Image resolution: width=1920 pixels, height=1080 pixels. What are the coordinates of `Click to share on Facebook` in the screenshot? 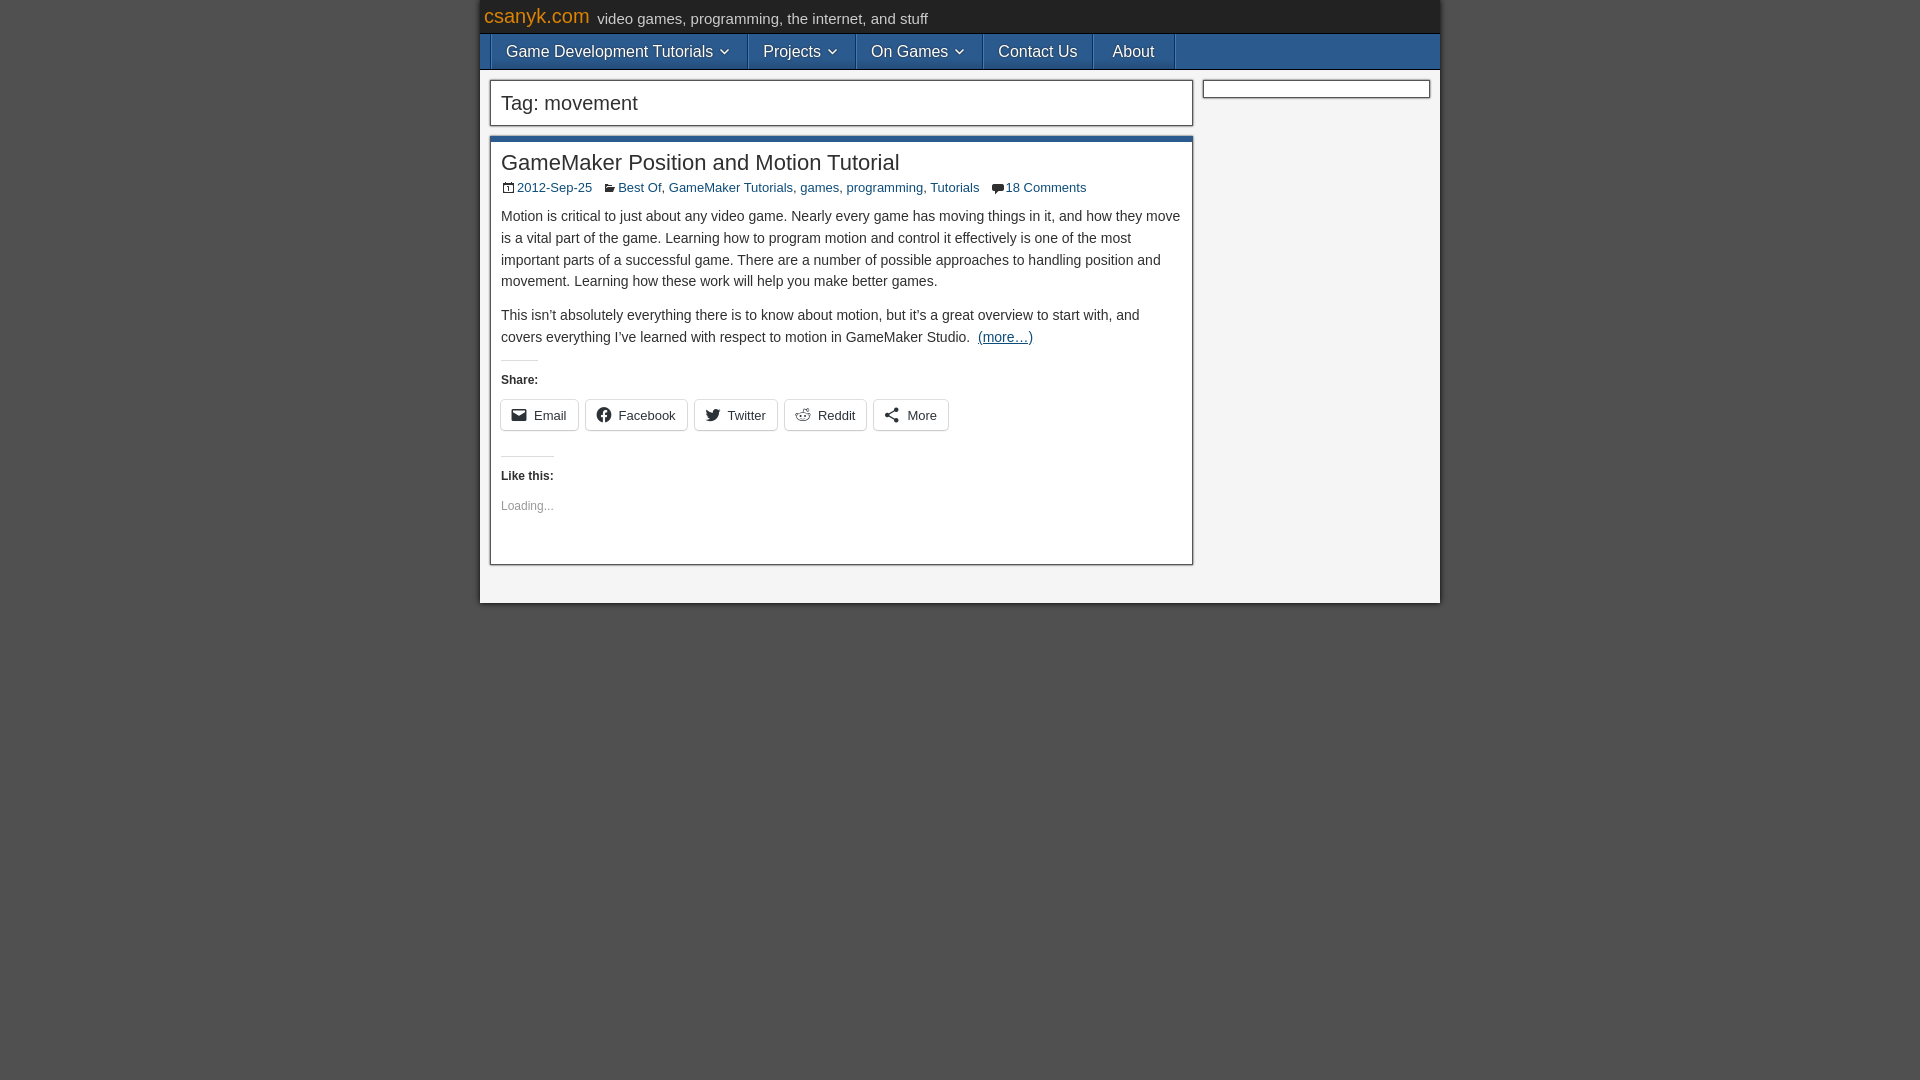 It's located at (636, 414).